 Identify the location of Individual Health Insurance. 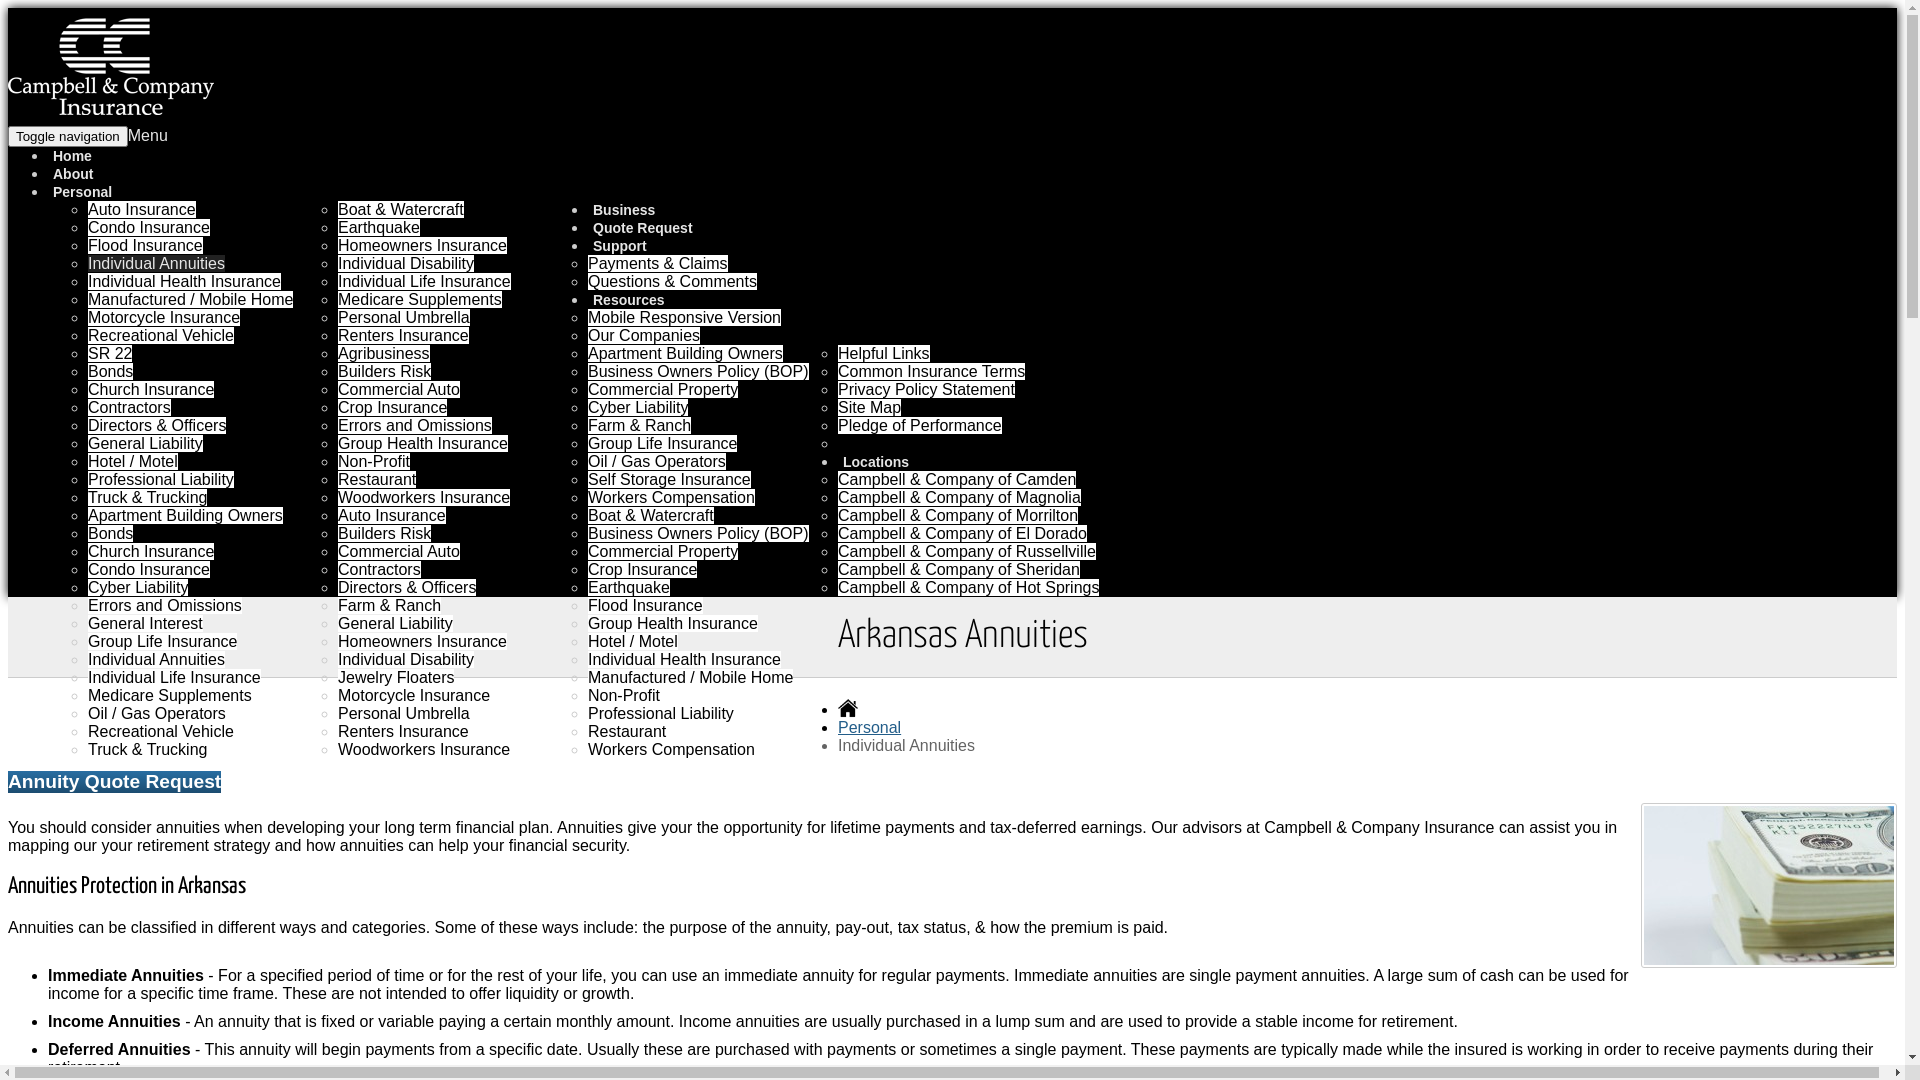
(684, 660).